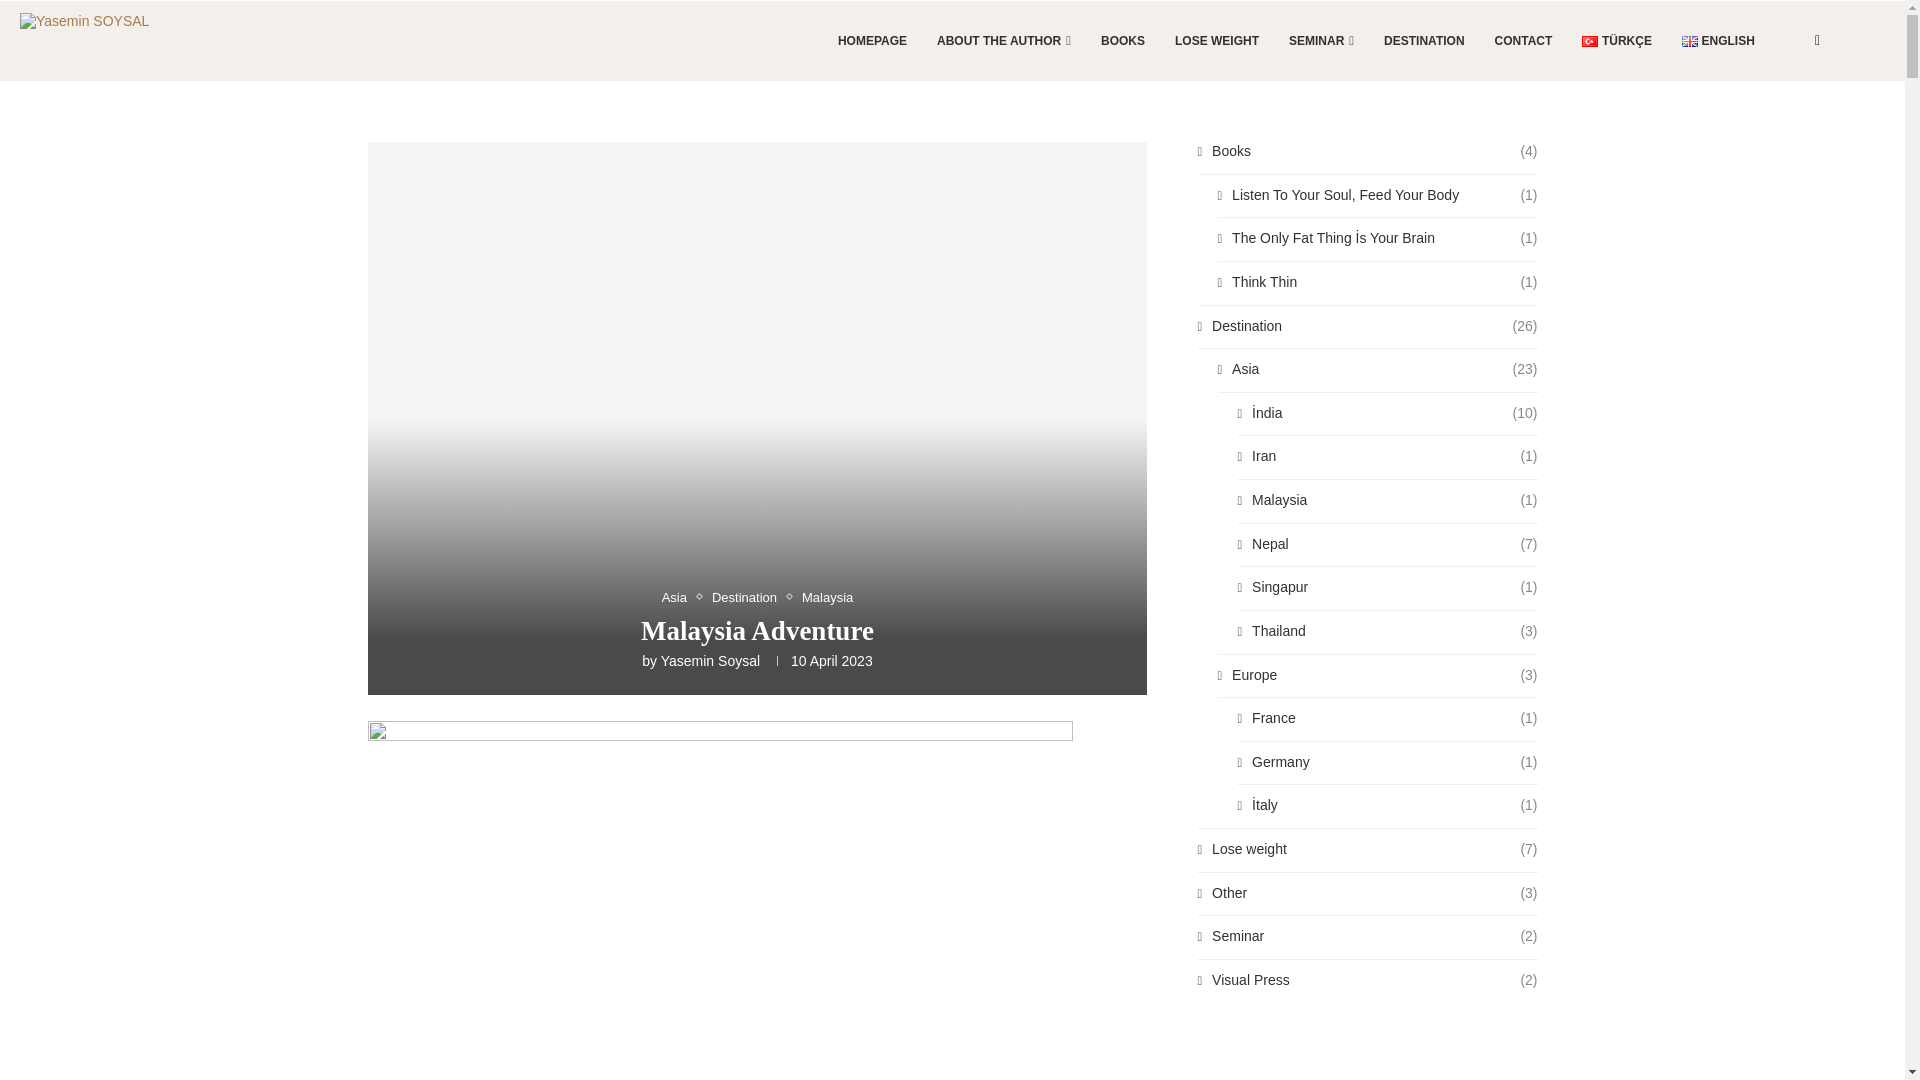  Describe the element at coordinates (710, 660) in the screenshot. I see `Yasemin Soysal` at that location.